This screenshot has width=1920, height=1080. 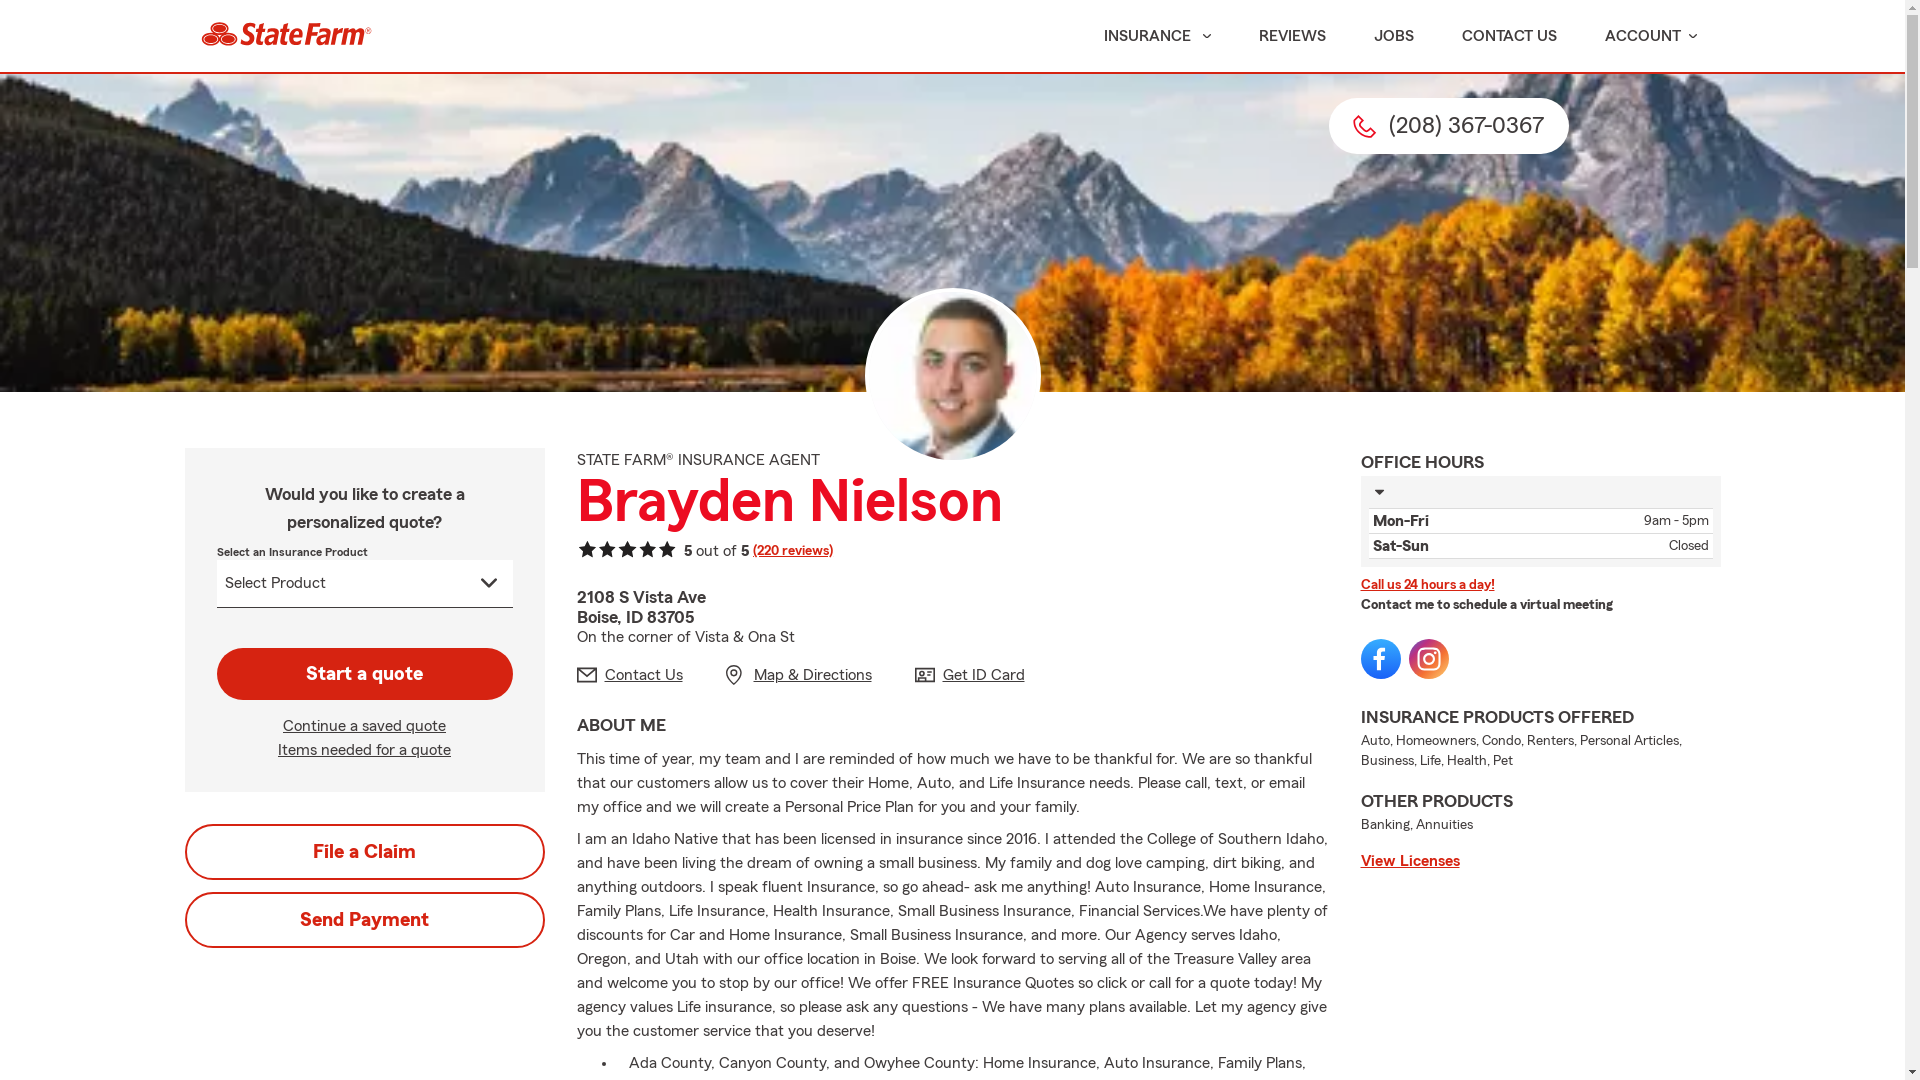 I want to click on Start a quote, so click(x=364, y=674).